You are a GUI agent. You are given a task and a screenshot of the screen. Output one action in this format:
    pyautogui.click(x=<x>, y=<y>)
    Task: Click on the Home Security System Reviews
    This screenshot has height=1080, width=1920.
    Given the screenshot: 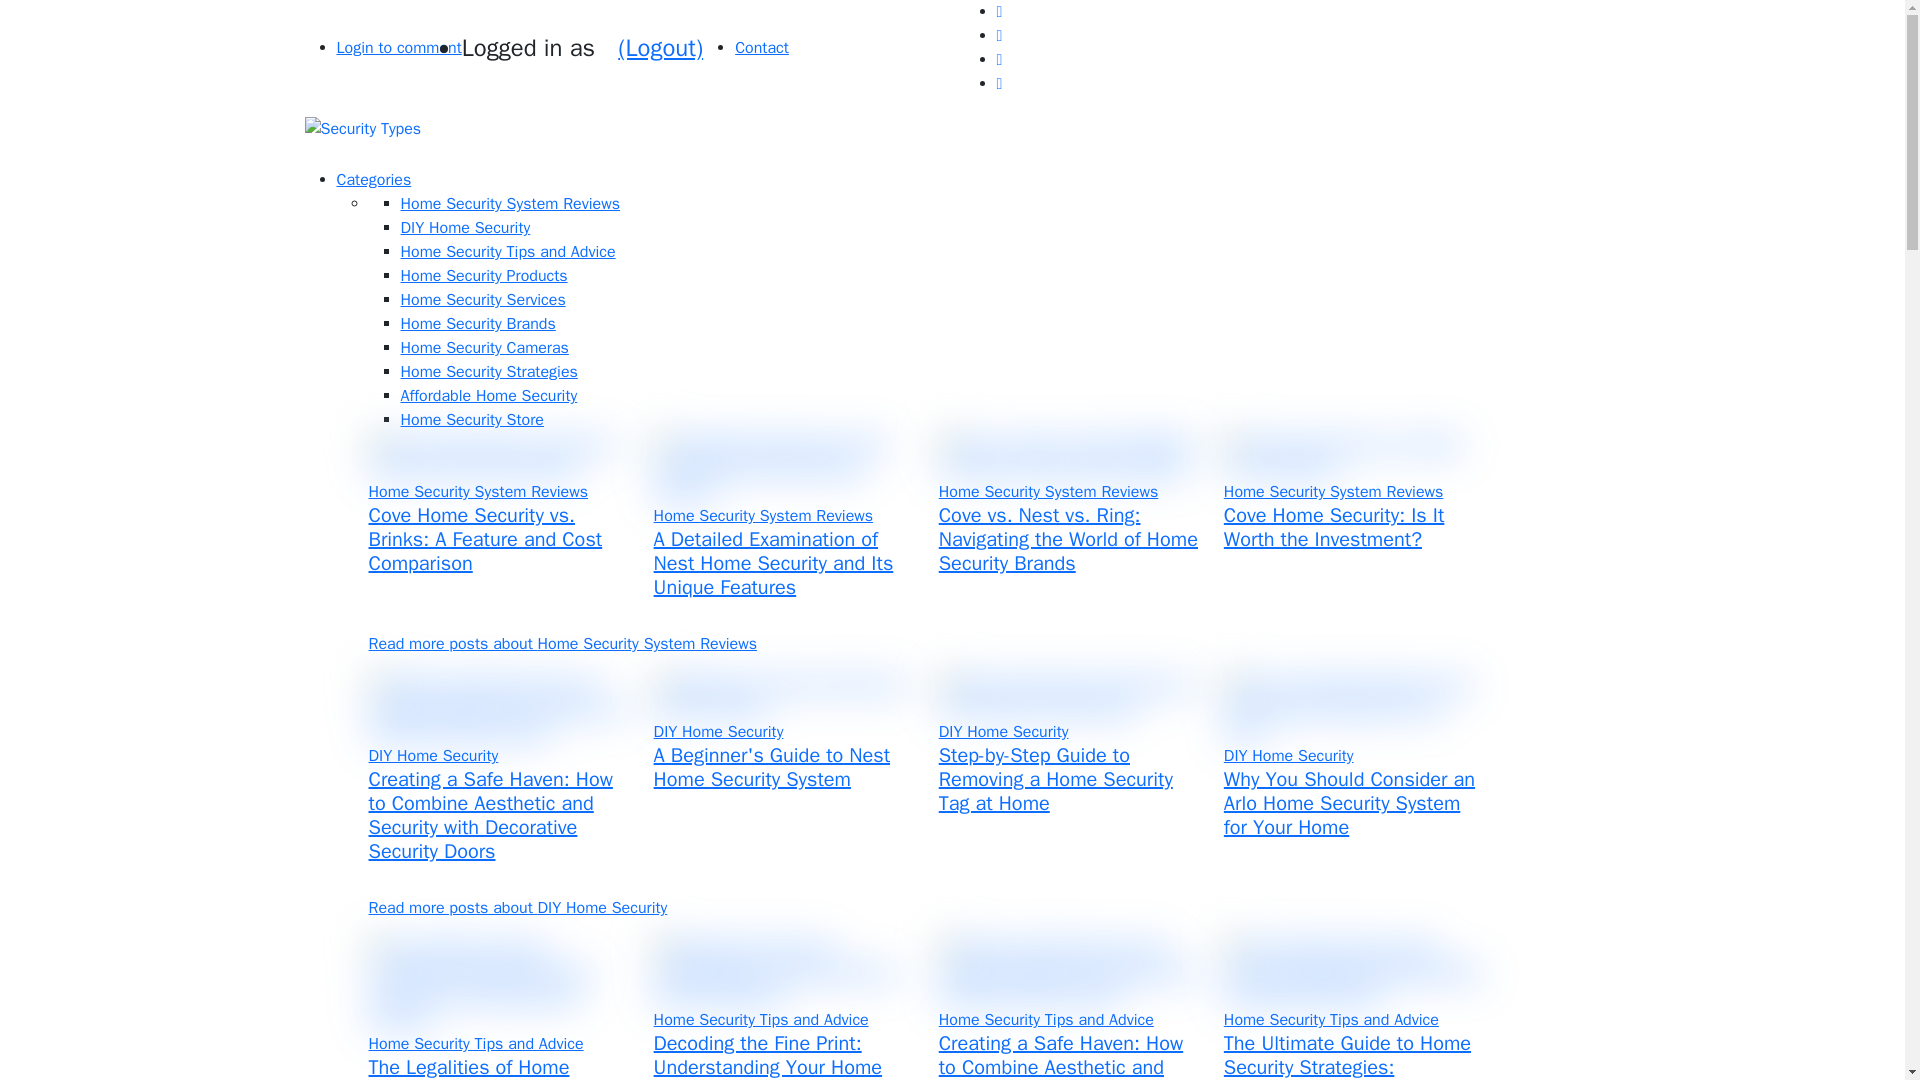 What is the action you would take?
    pyautogui.click(x=1334, y=492)
    